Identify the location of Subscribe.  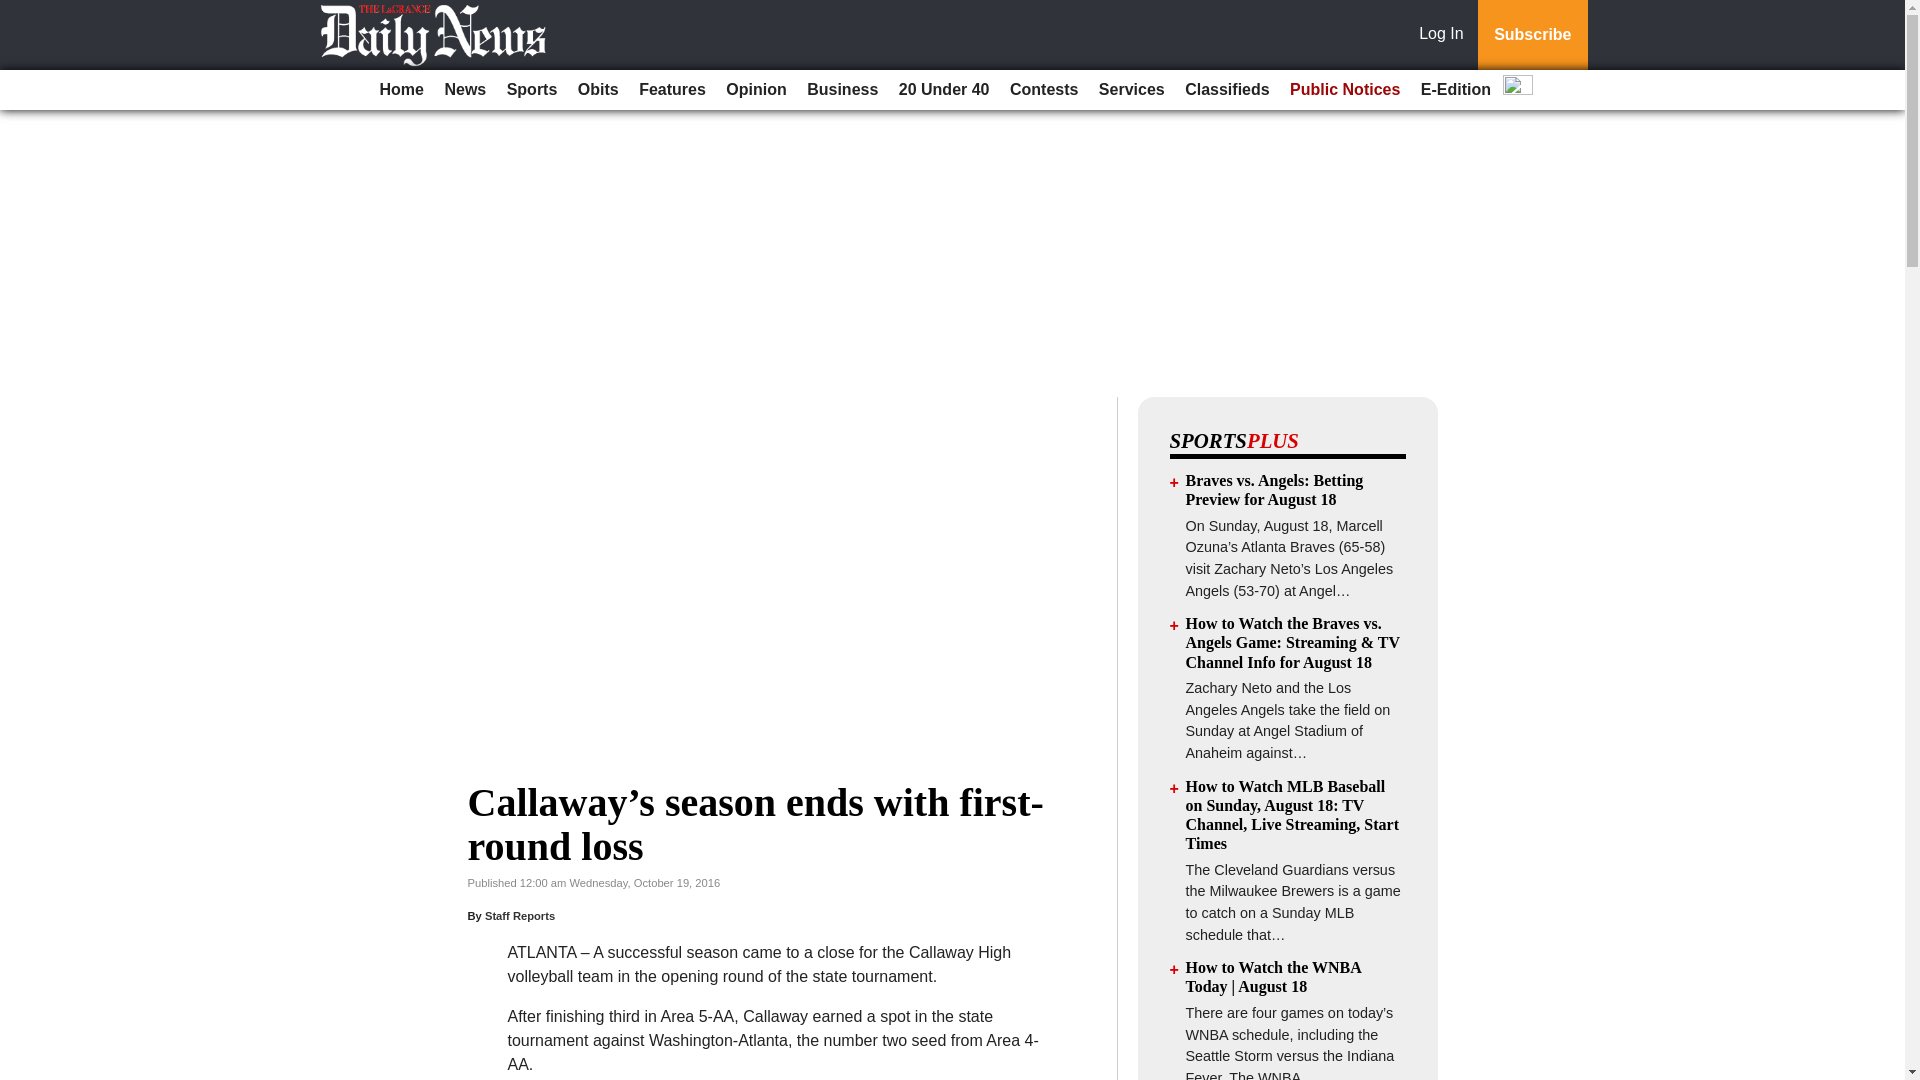
(1532, 35).